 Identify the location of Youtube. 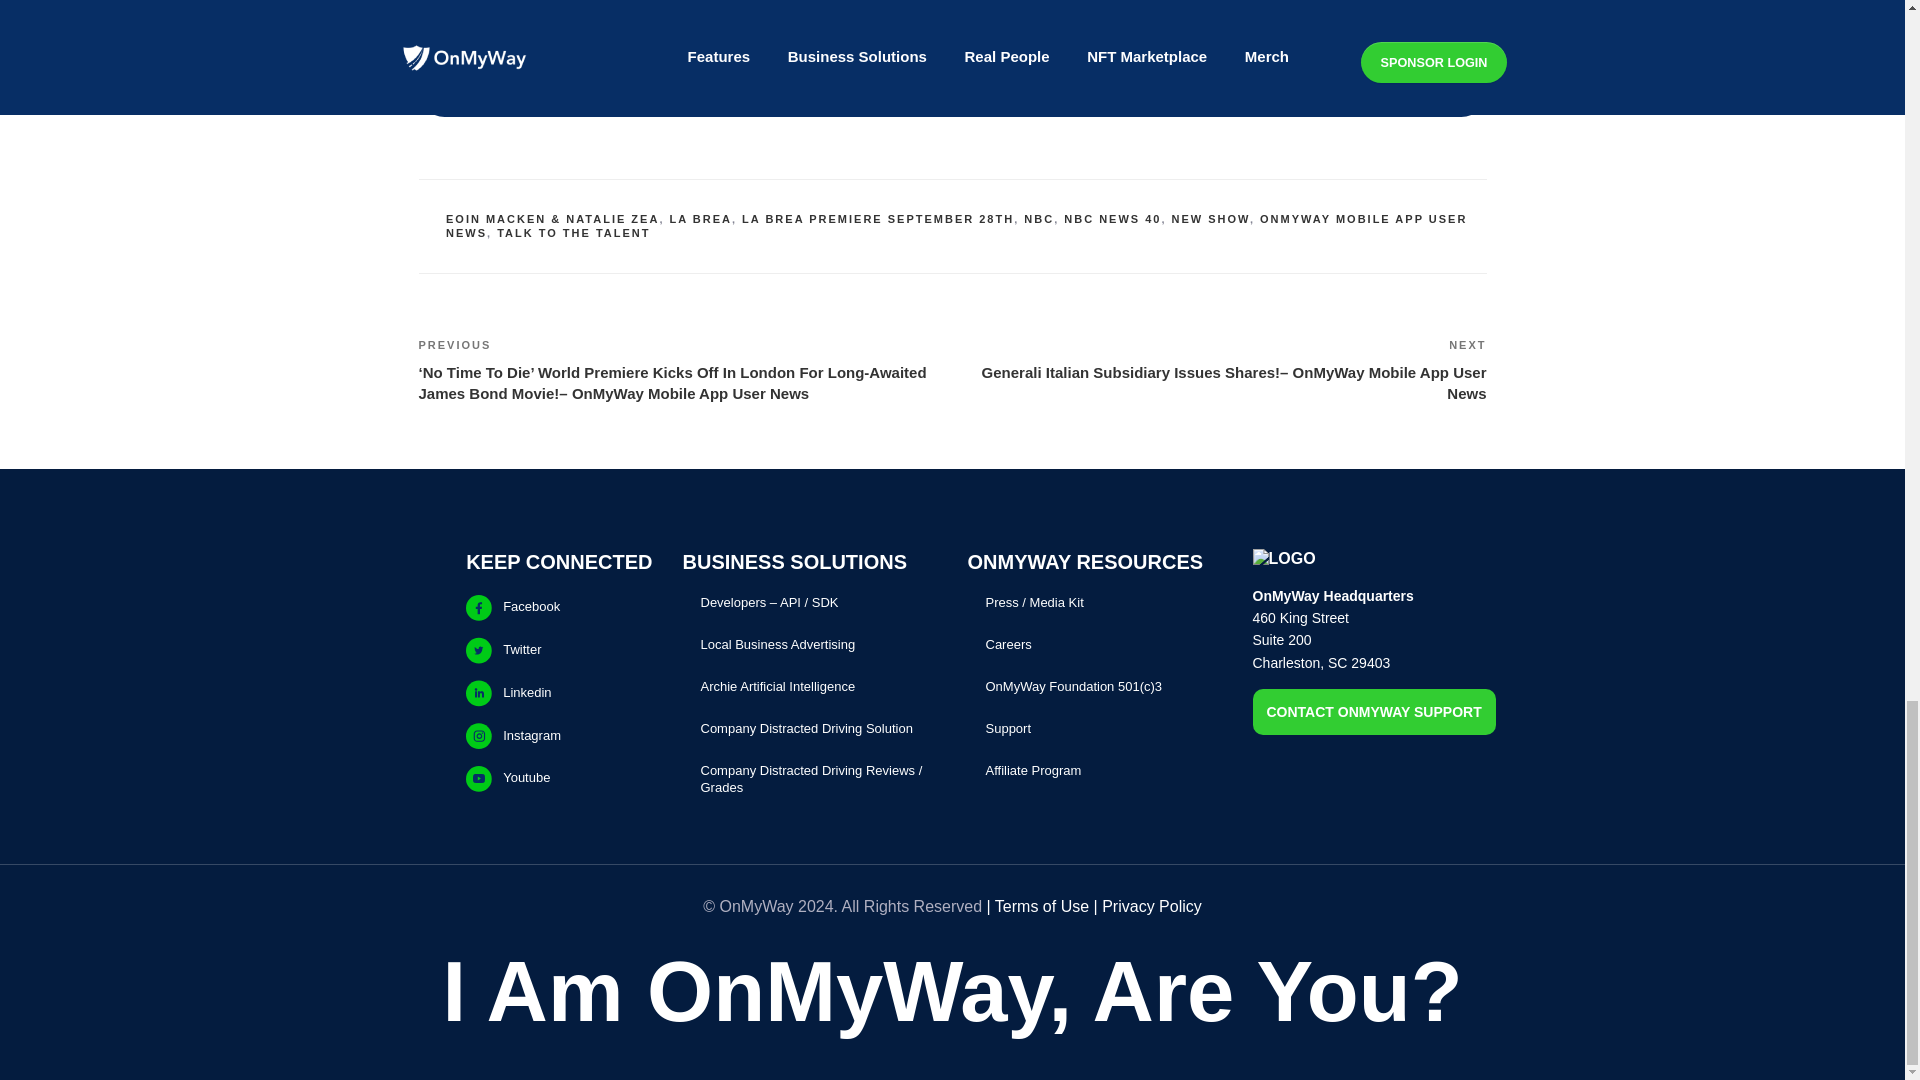
(559, 778).